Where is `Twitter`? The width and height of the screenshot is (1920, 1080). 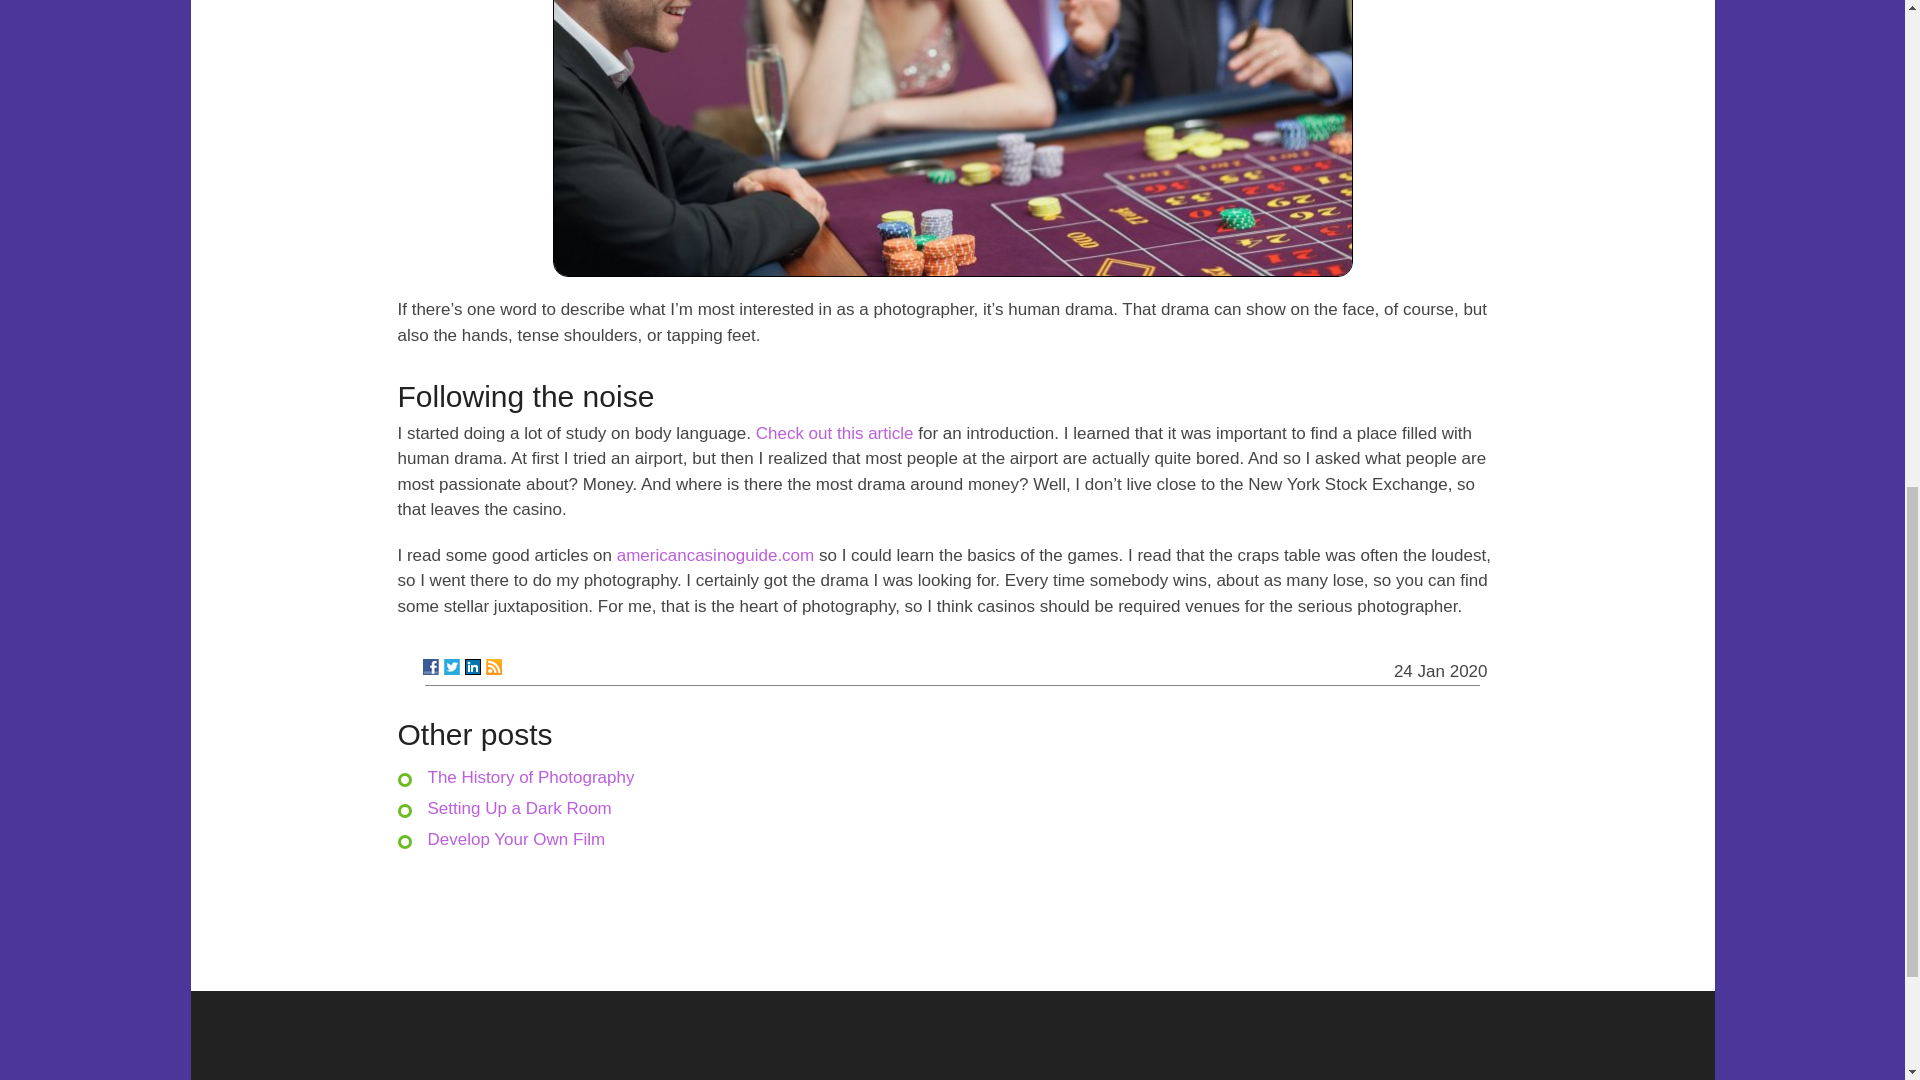
Twitter is located at coordinates (452, 666).